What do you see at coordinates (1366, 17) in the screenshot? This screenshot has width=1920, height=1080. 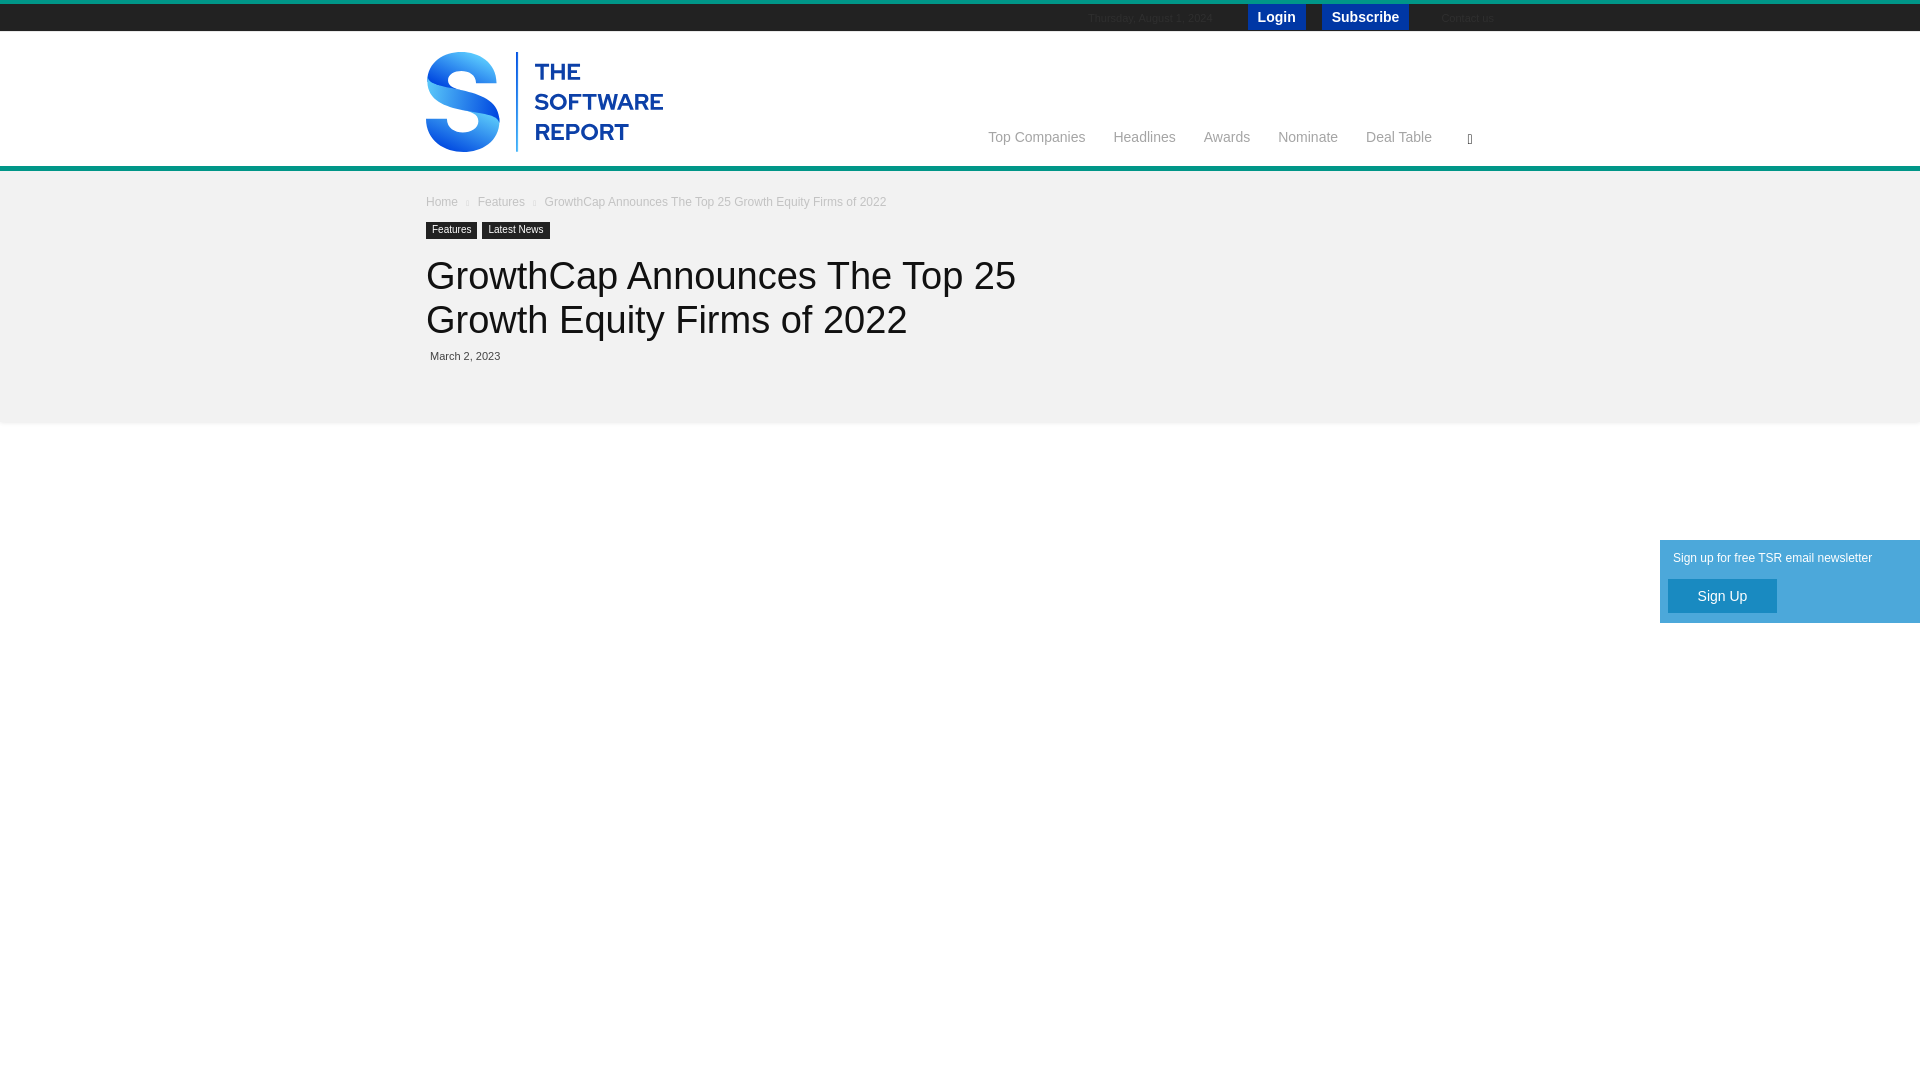 I see `Subscribe` at bounding box center [1366, 17].